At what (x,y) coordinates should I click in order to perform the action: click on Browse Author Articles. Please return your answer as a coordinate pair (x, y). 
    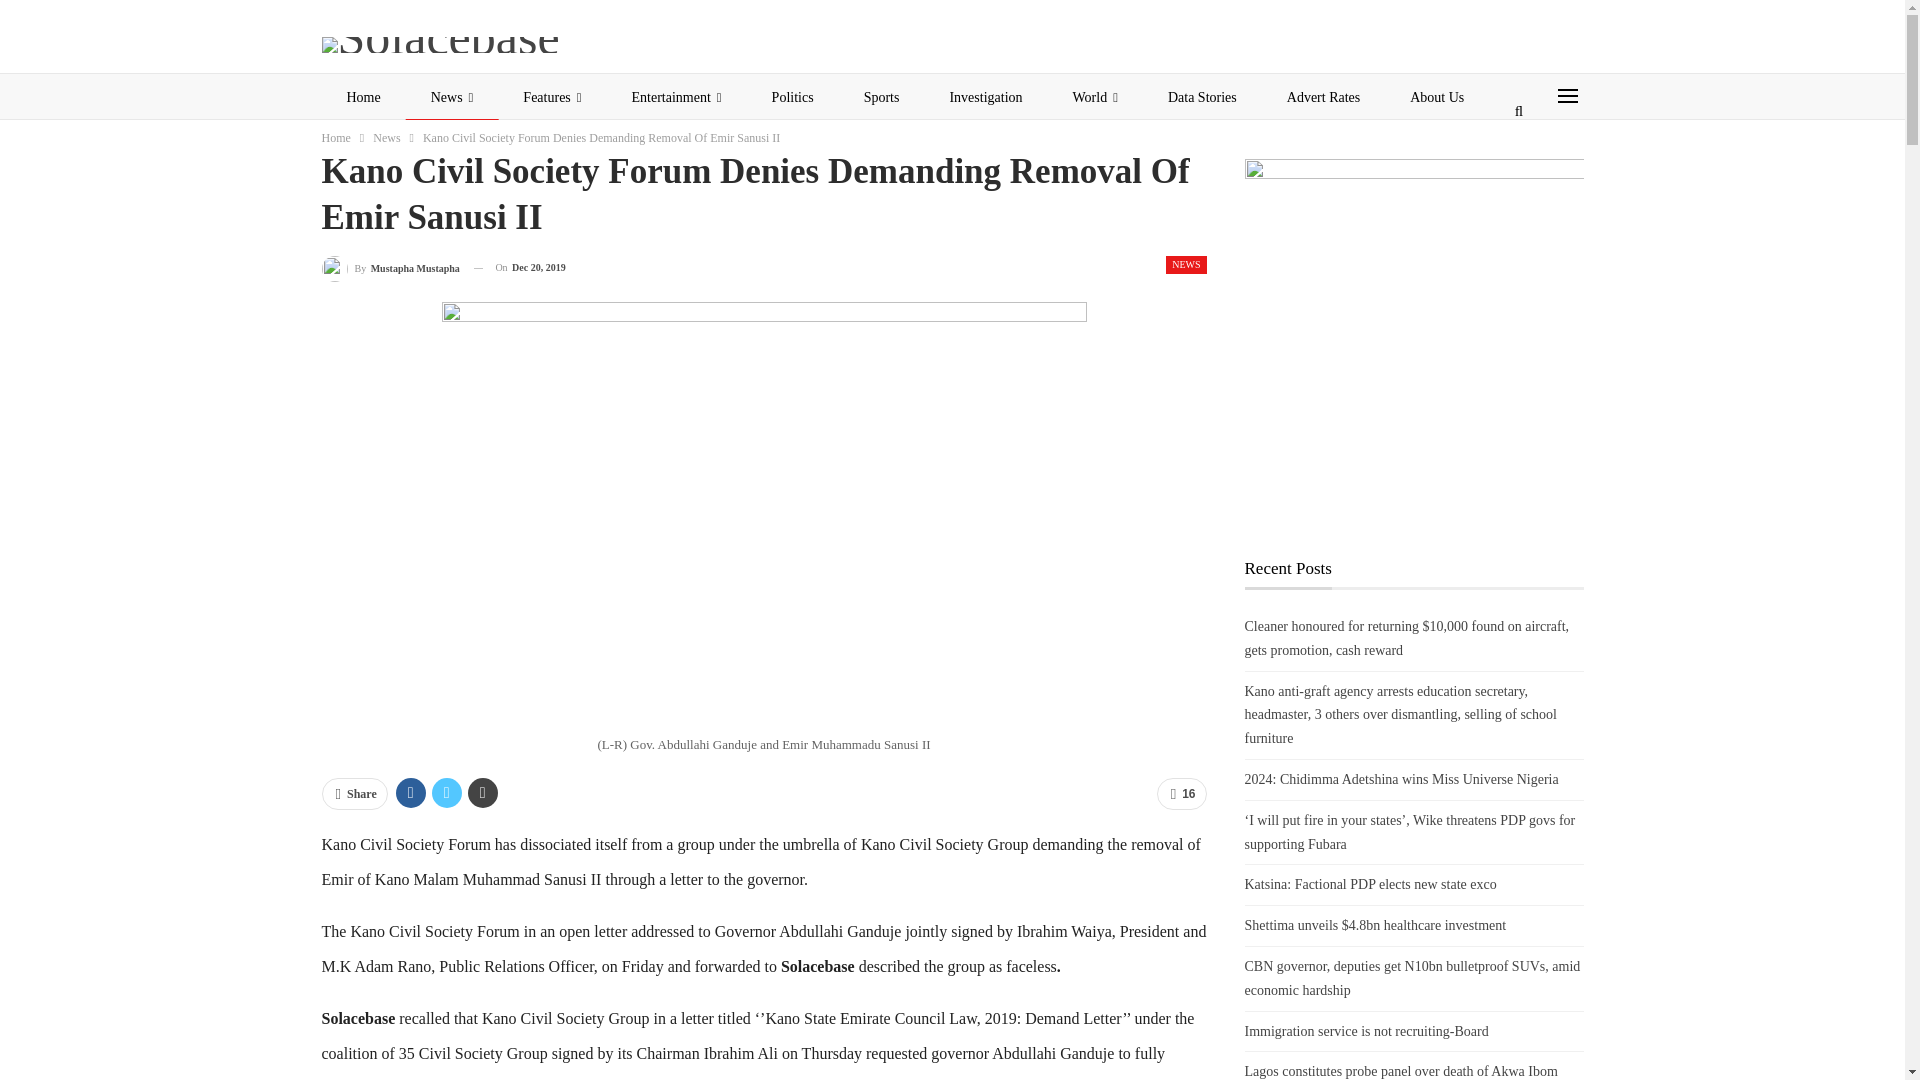
    Looking at the image, I should click on (391, 268).